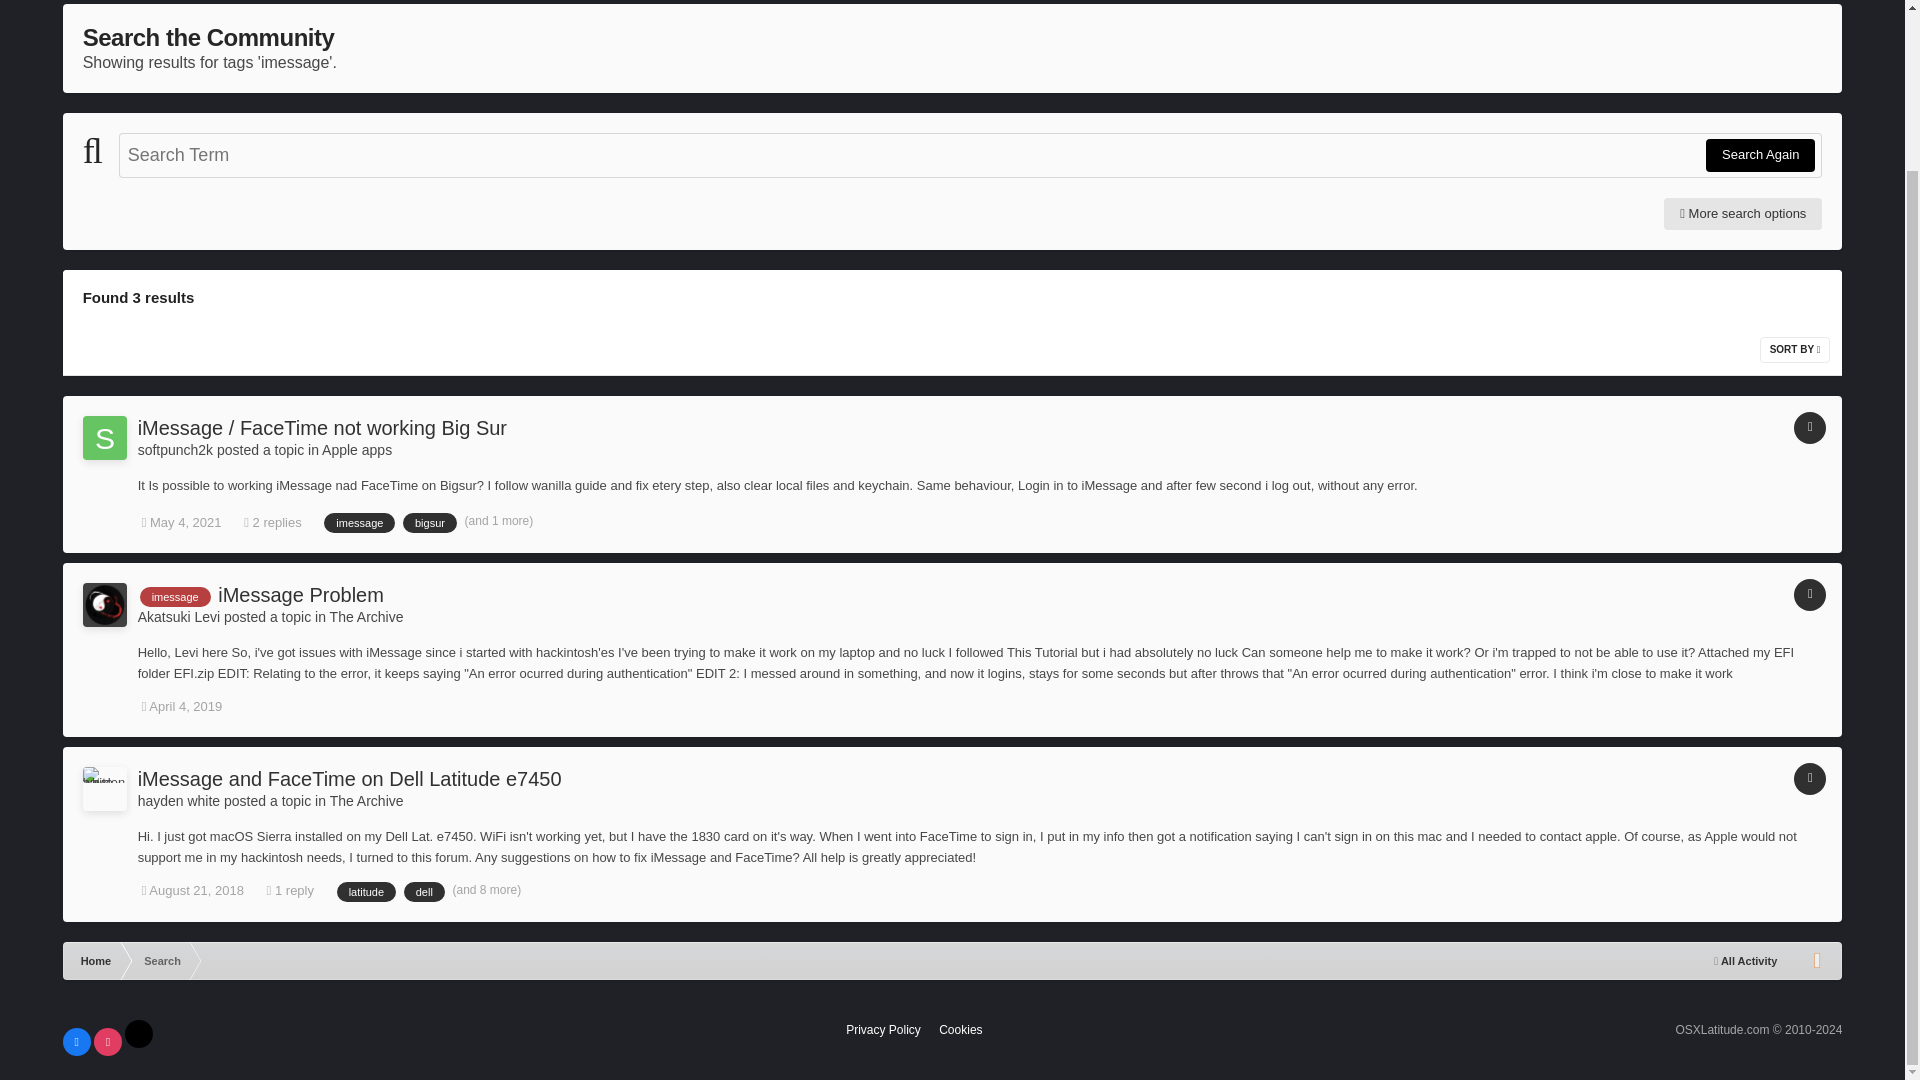  Describe the element at coordinates (176, 449) in the screenshot. I see `Go to softpunch2k's profile` at that location.